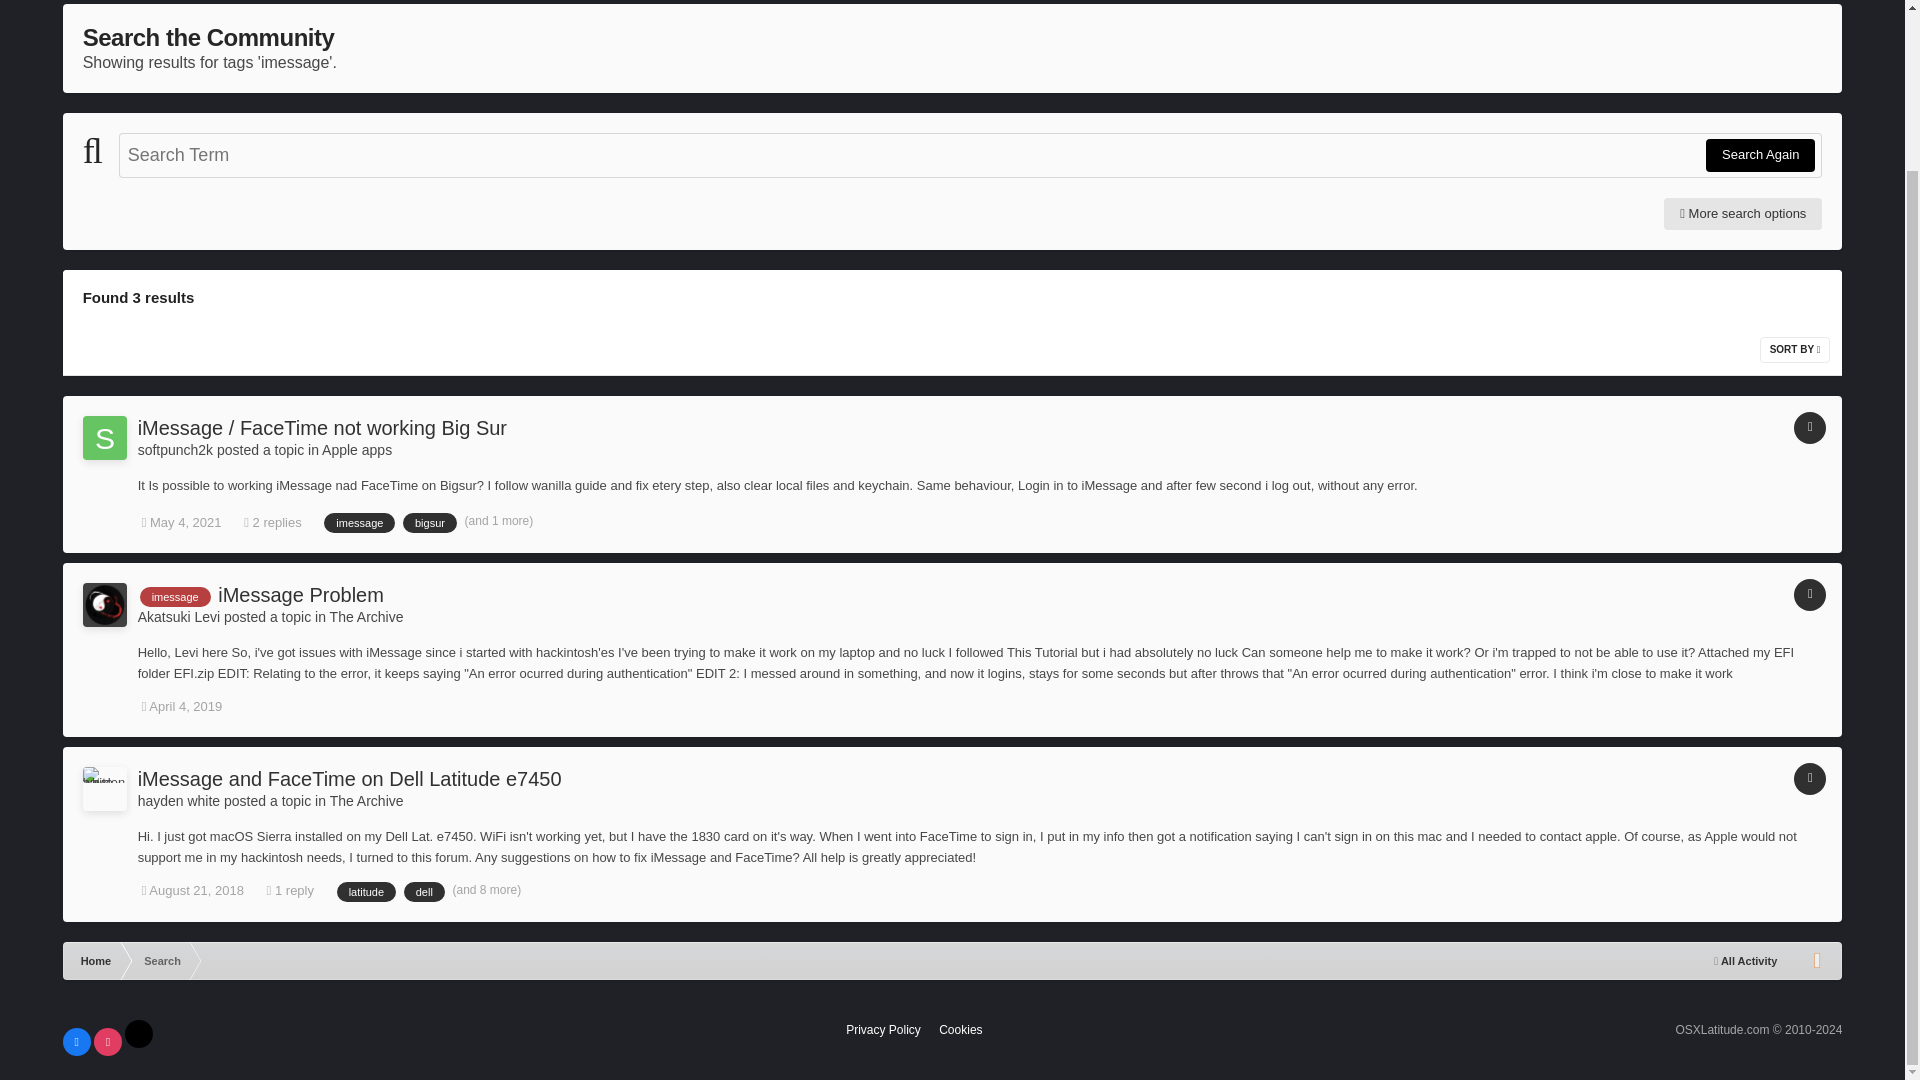  Describe the element at coordinates (176, 449) in the screenshot. I see `Go to softpunch2k's profile` at that location.